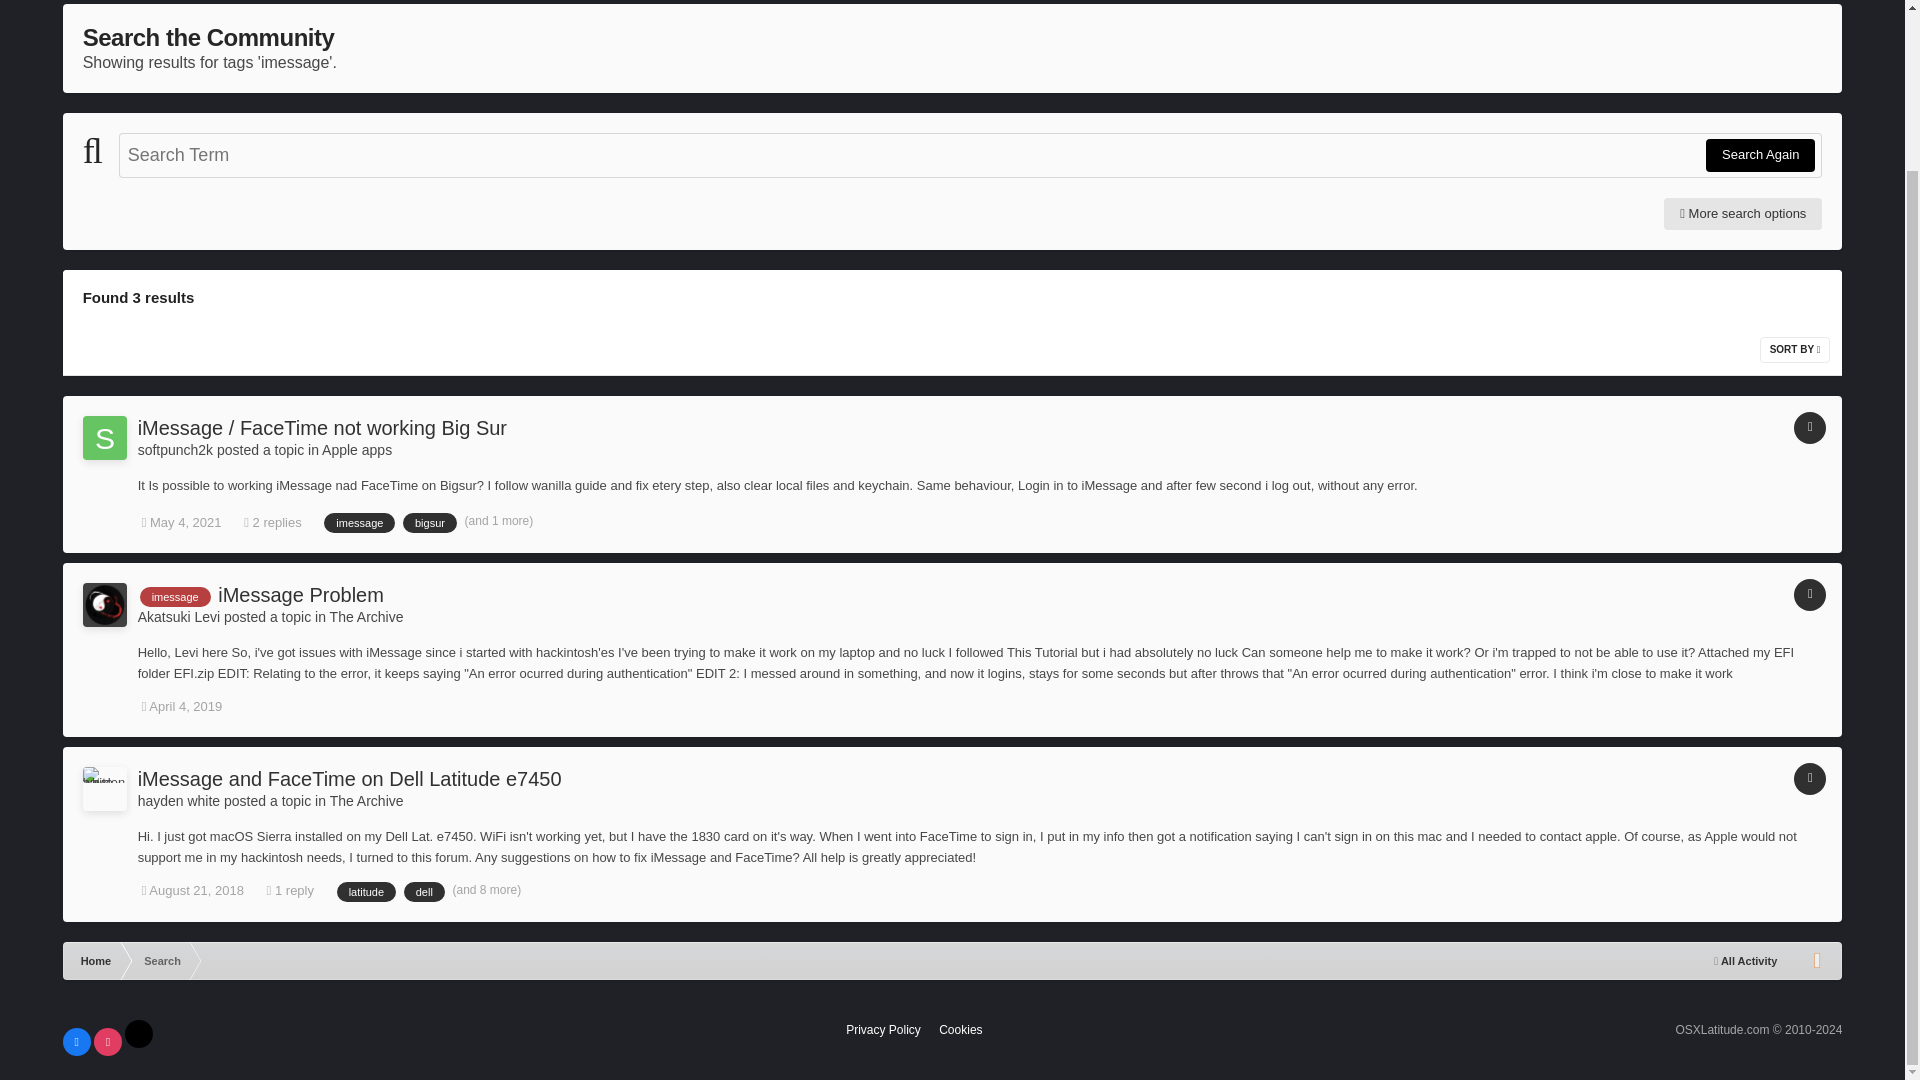  Describe the element at coordinates (176, 449) in the screenshot. I see `Go to softpunch2k's profile` at that location.